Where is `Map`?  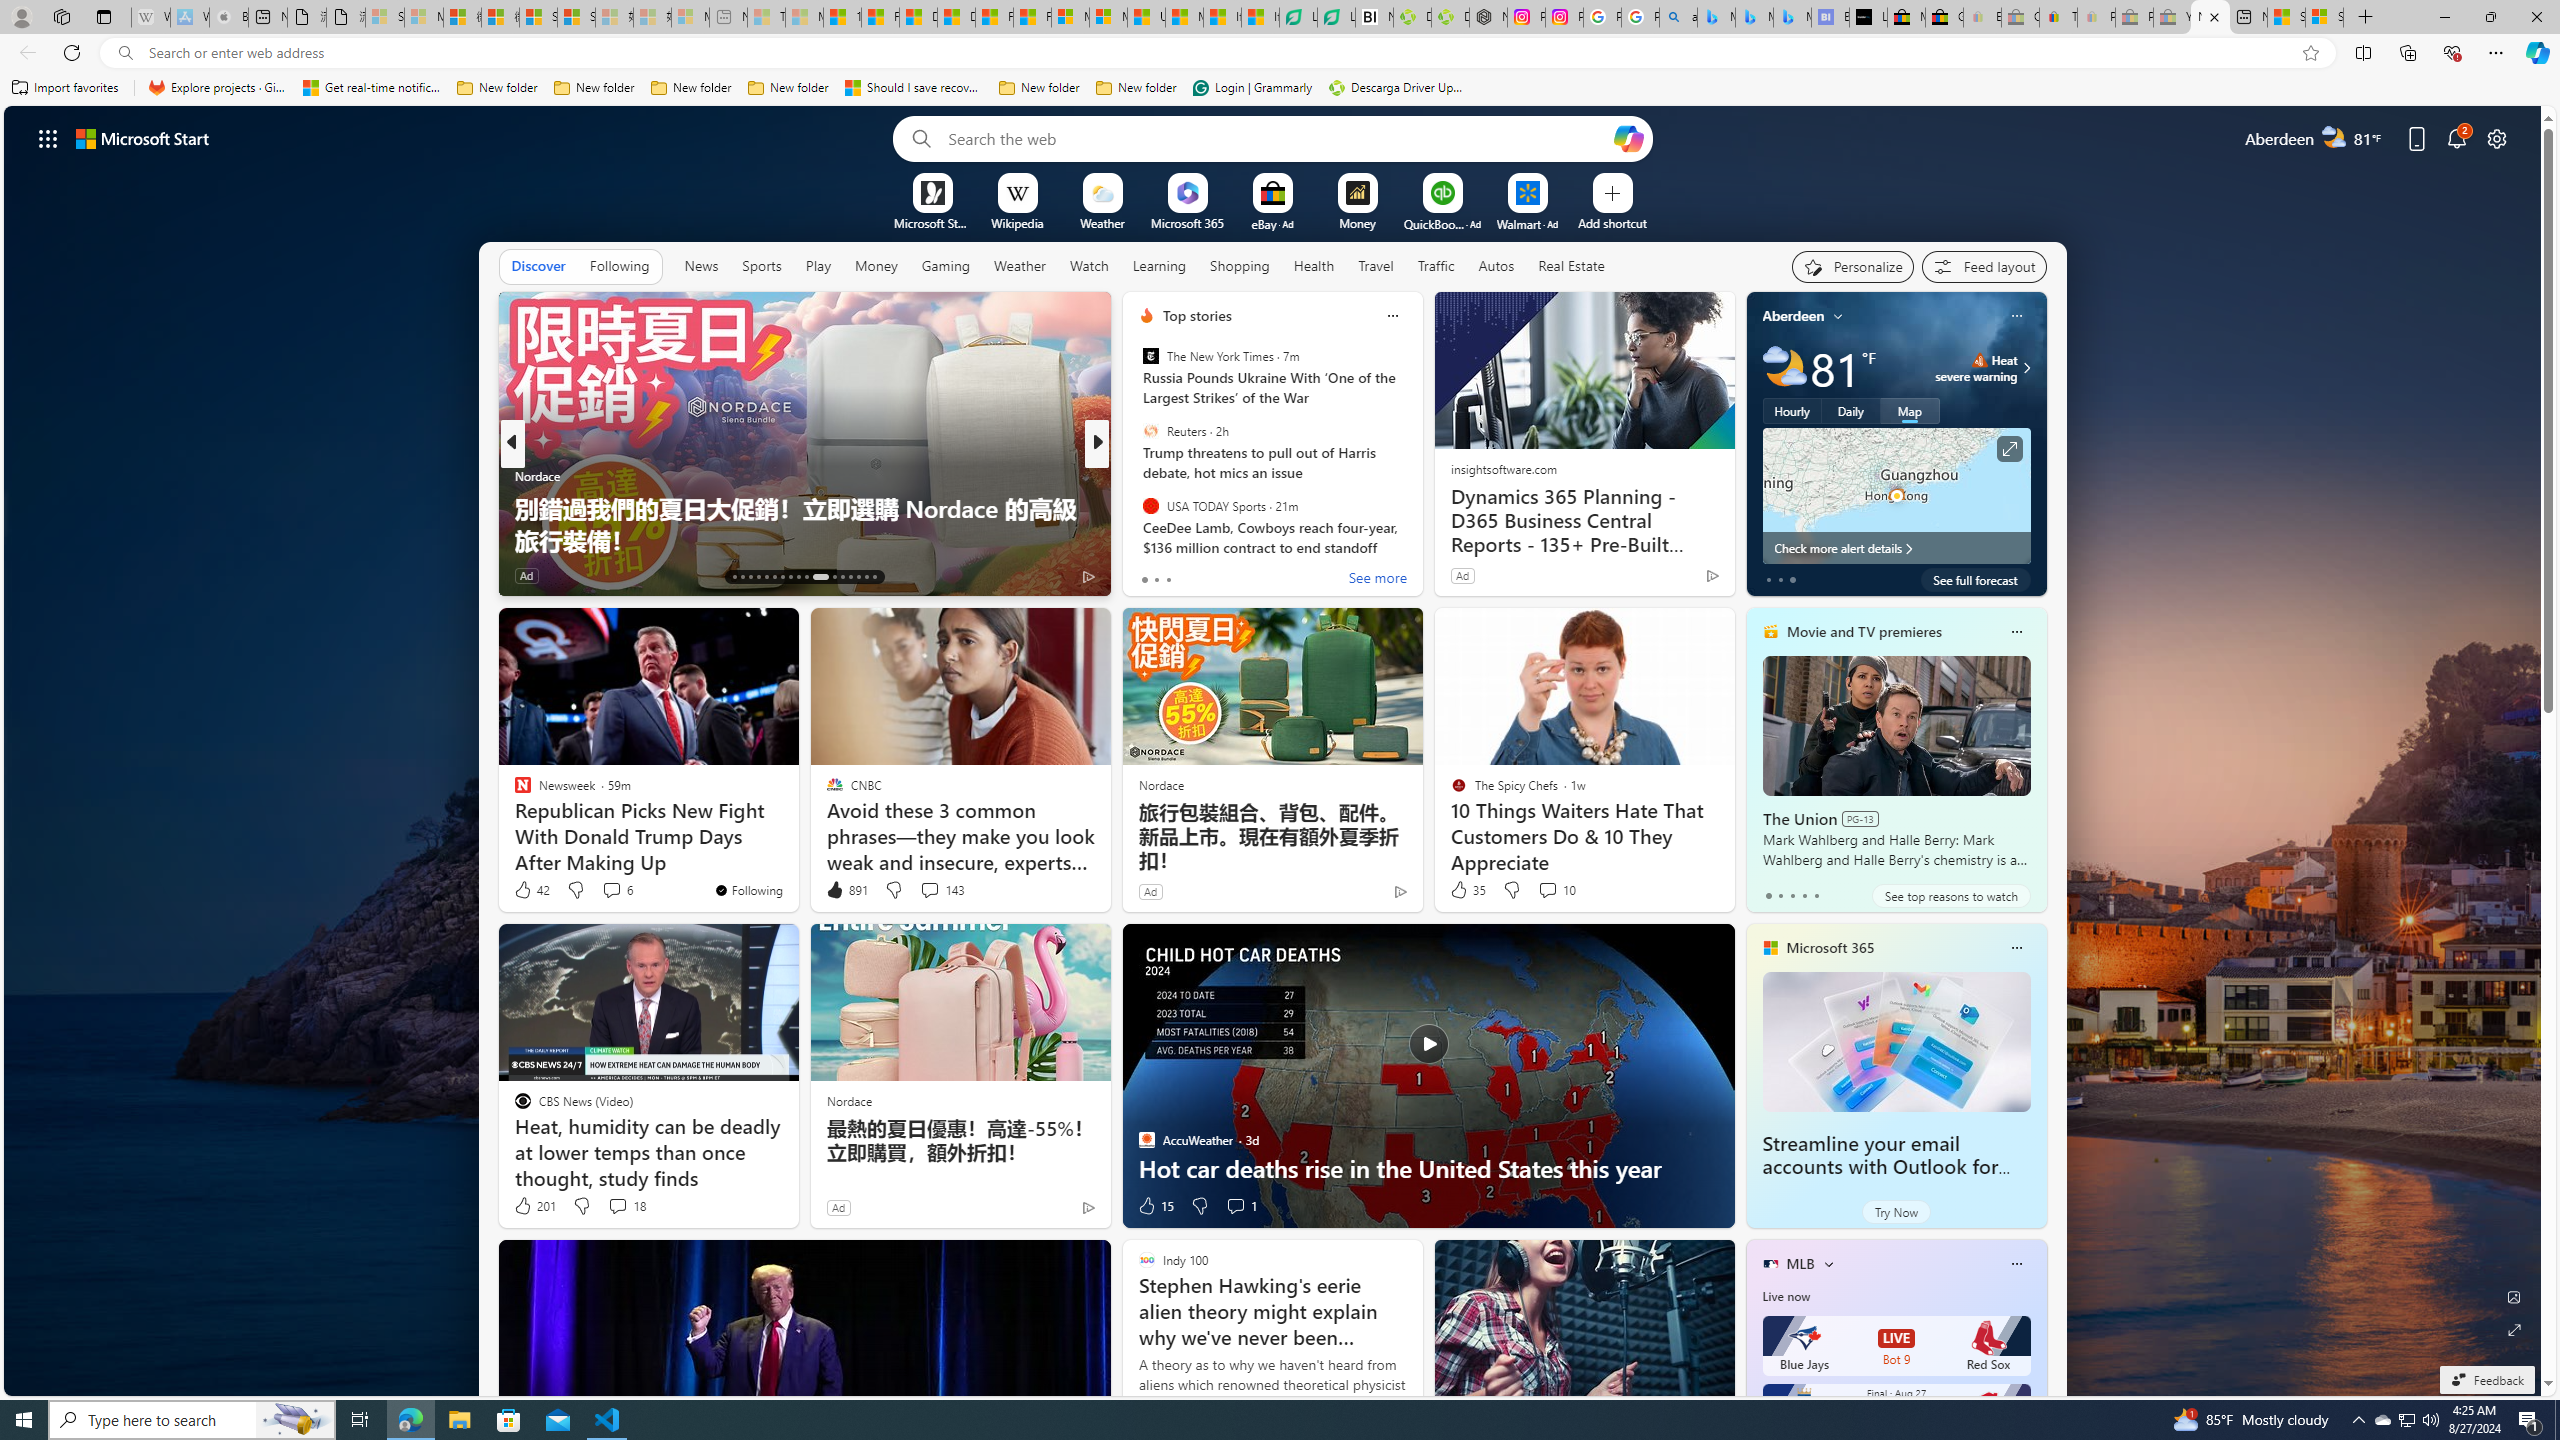 Map is located at coordinates (1910, 410).